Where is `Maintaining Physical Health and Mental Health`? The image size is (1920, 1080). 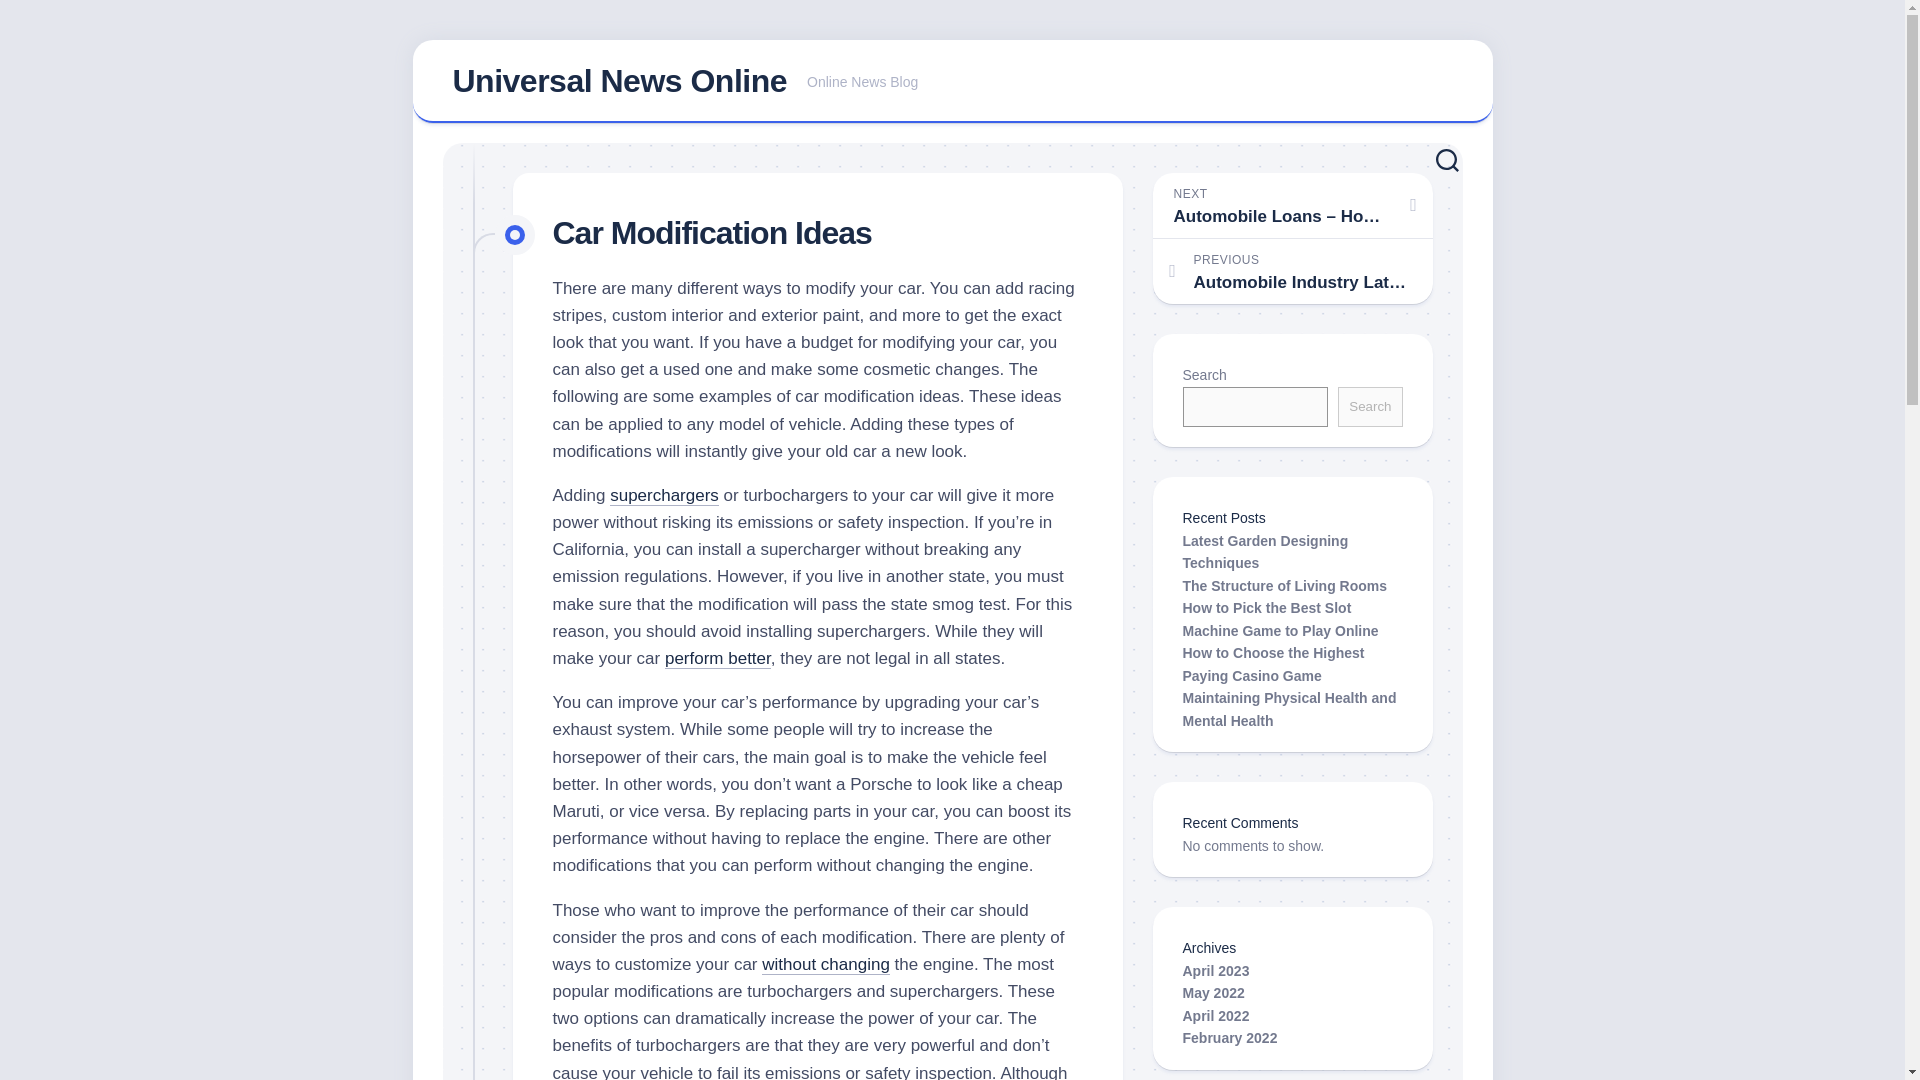 Maintaining Physical Health and Mental Health is located at coordinates (1229, 1038).